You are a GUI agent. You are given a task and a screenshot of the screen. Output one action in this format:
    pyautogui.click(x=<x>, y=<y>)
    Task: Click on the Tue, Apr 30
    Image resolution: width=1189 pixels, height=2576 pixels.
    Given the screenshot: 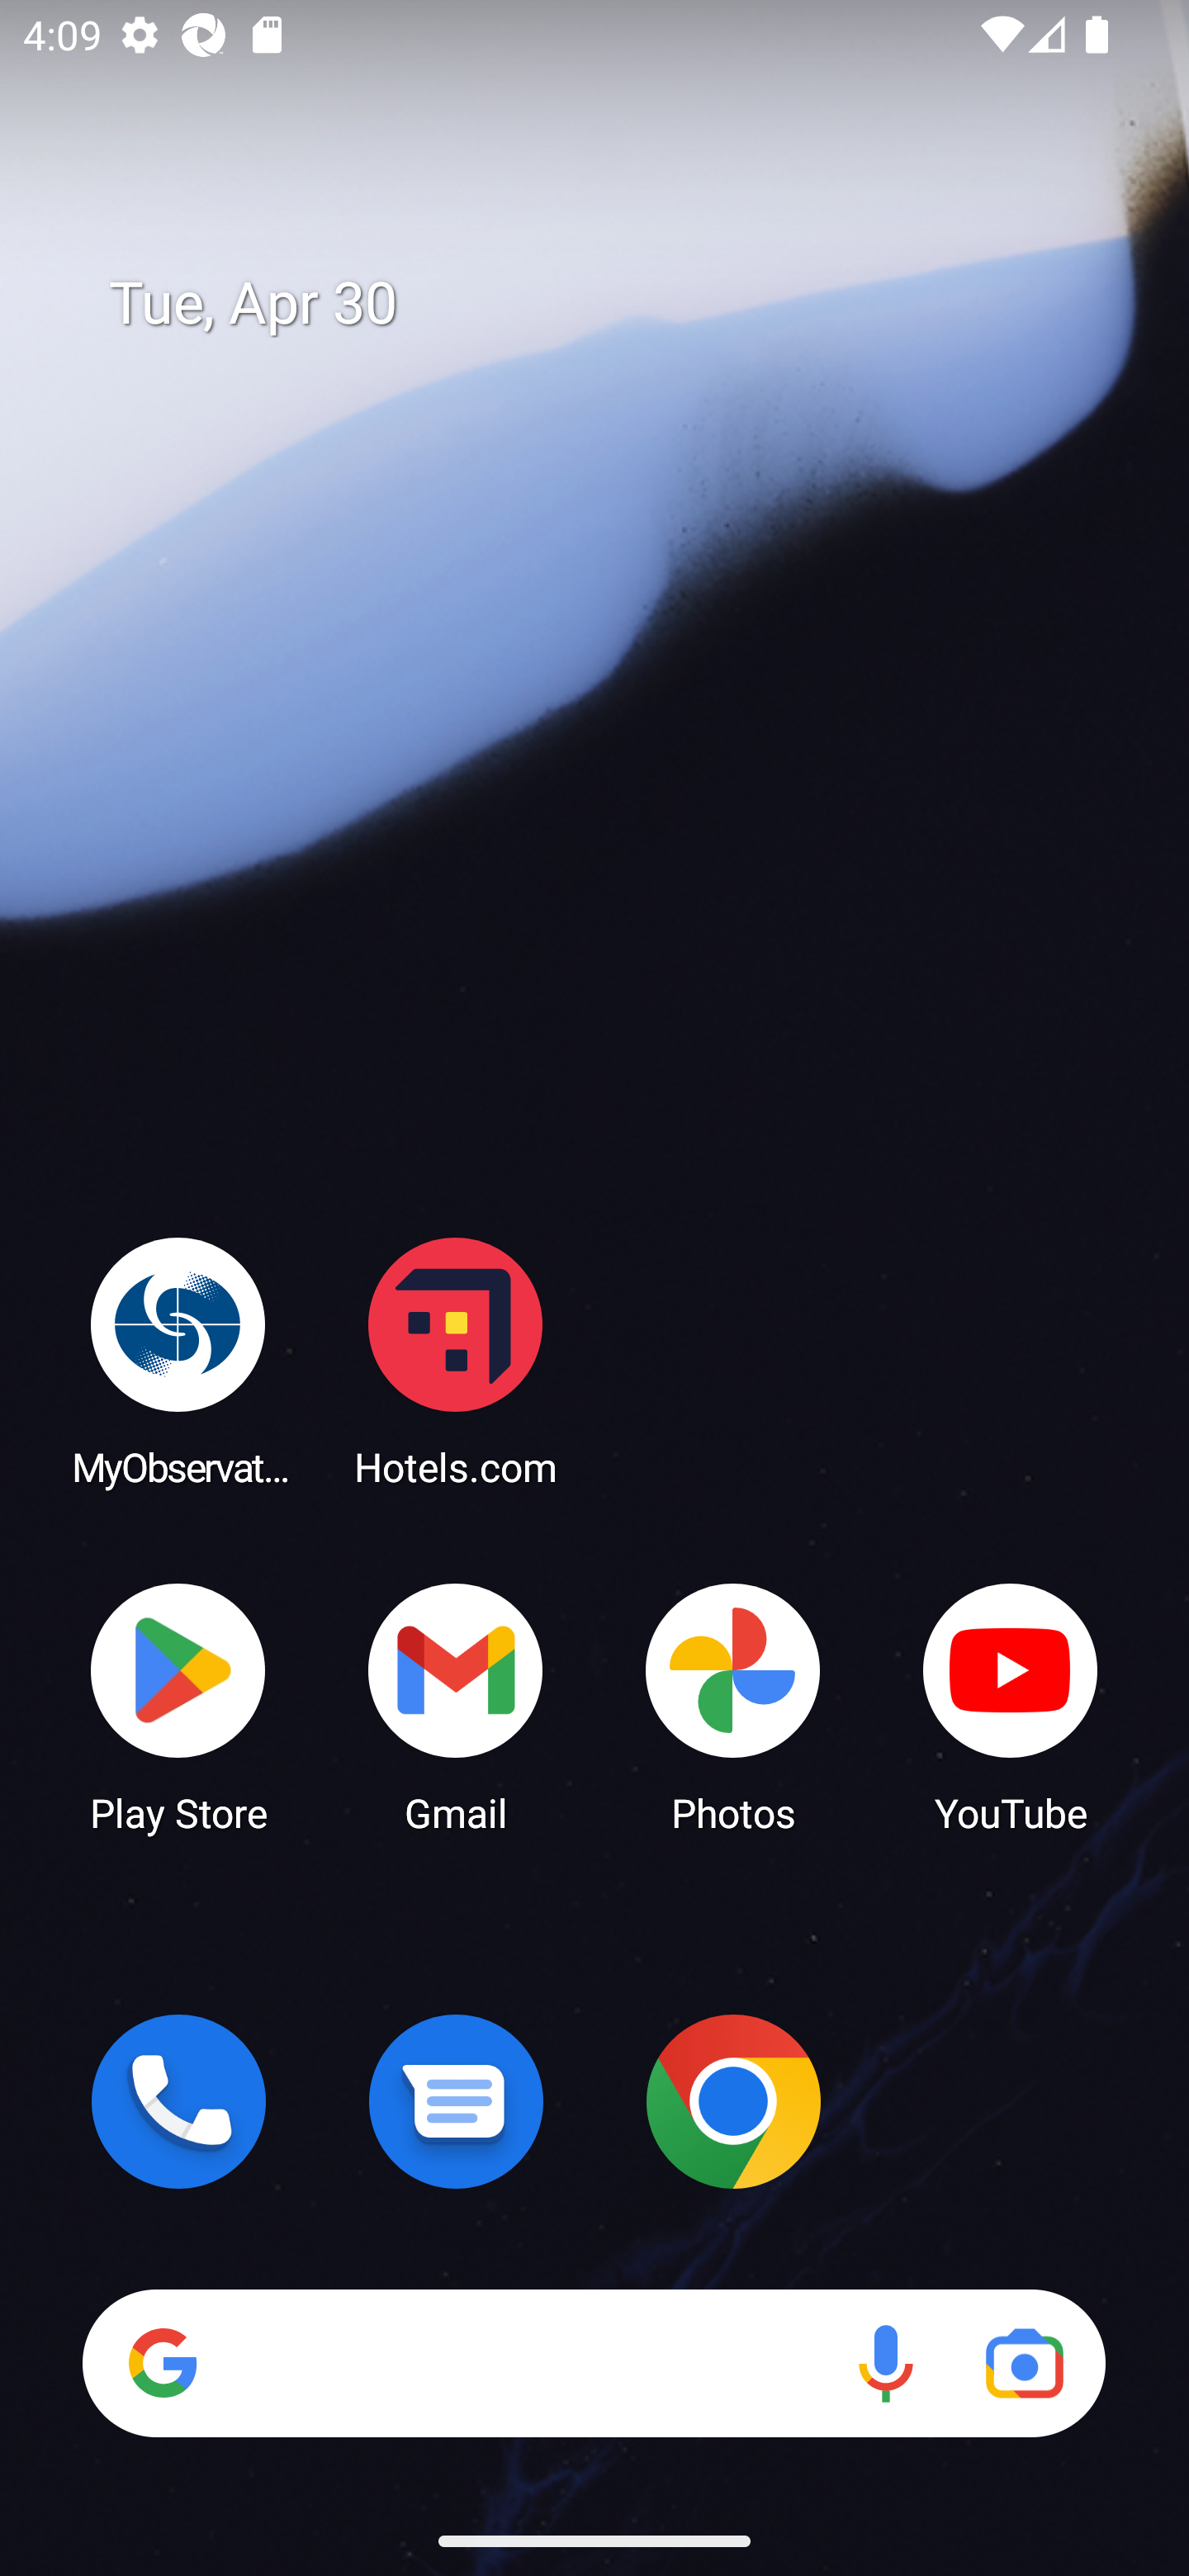 What is the action you would take?
    pyautogui.click(x=618, y=304)
    